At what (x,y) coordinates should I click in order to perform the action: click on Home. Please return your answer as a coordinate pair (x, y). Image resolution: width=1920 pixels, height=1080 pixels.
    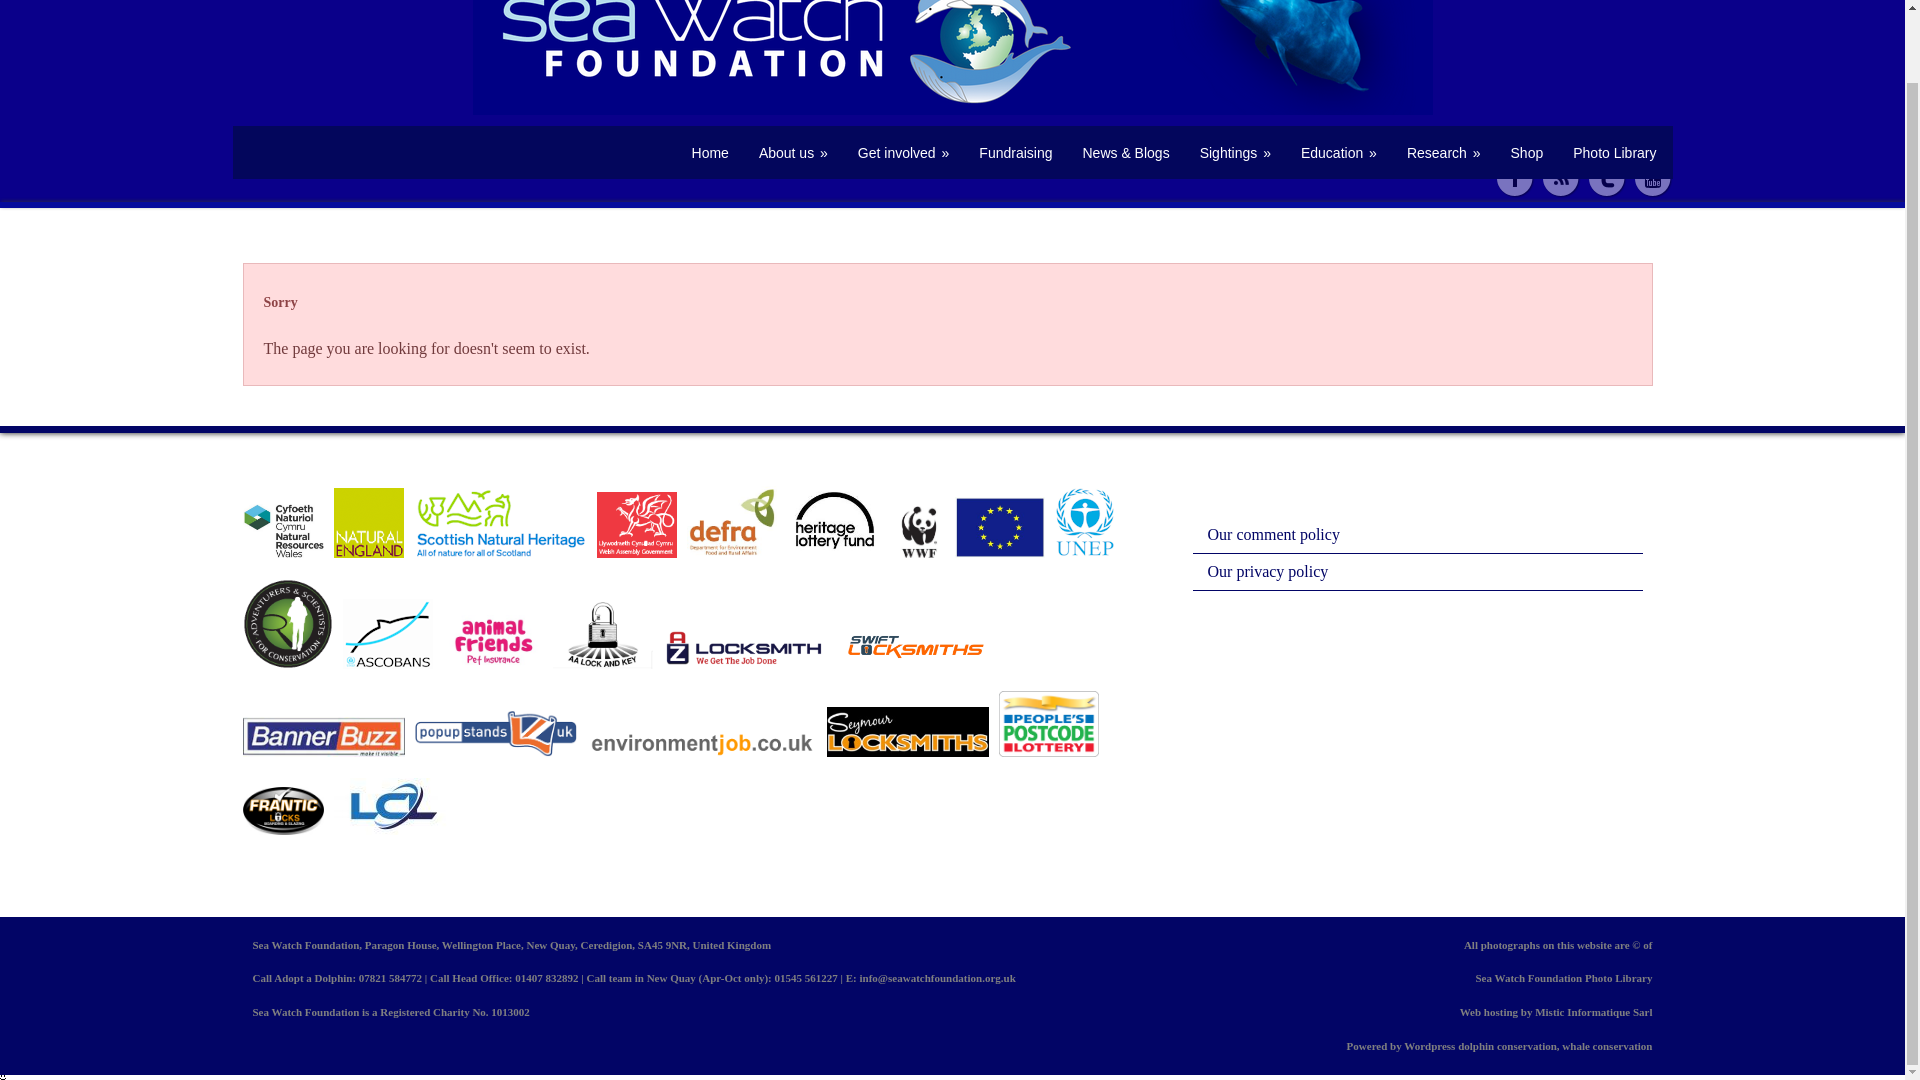
    Looking at the image, I should click on (710, 153).